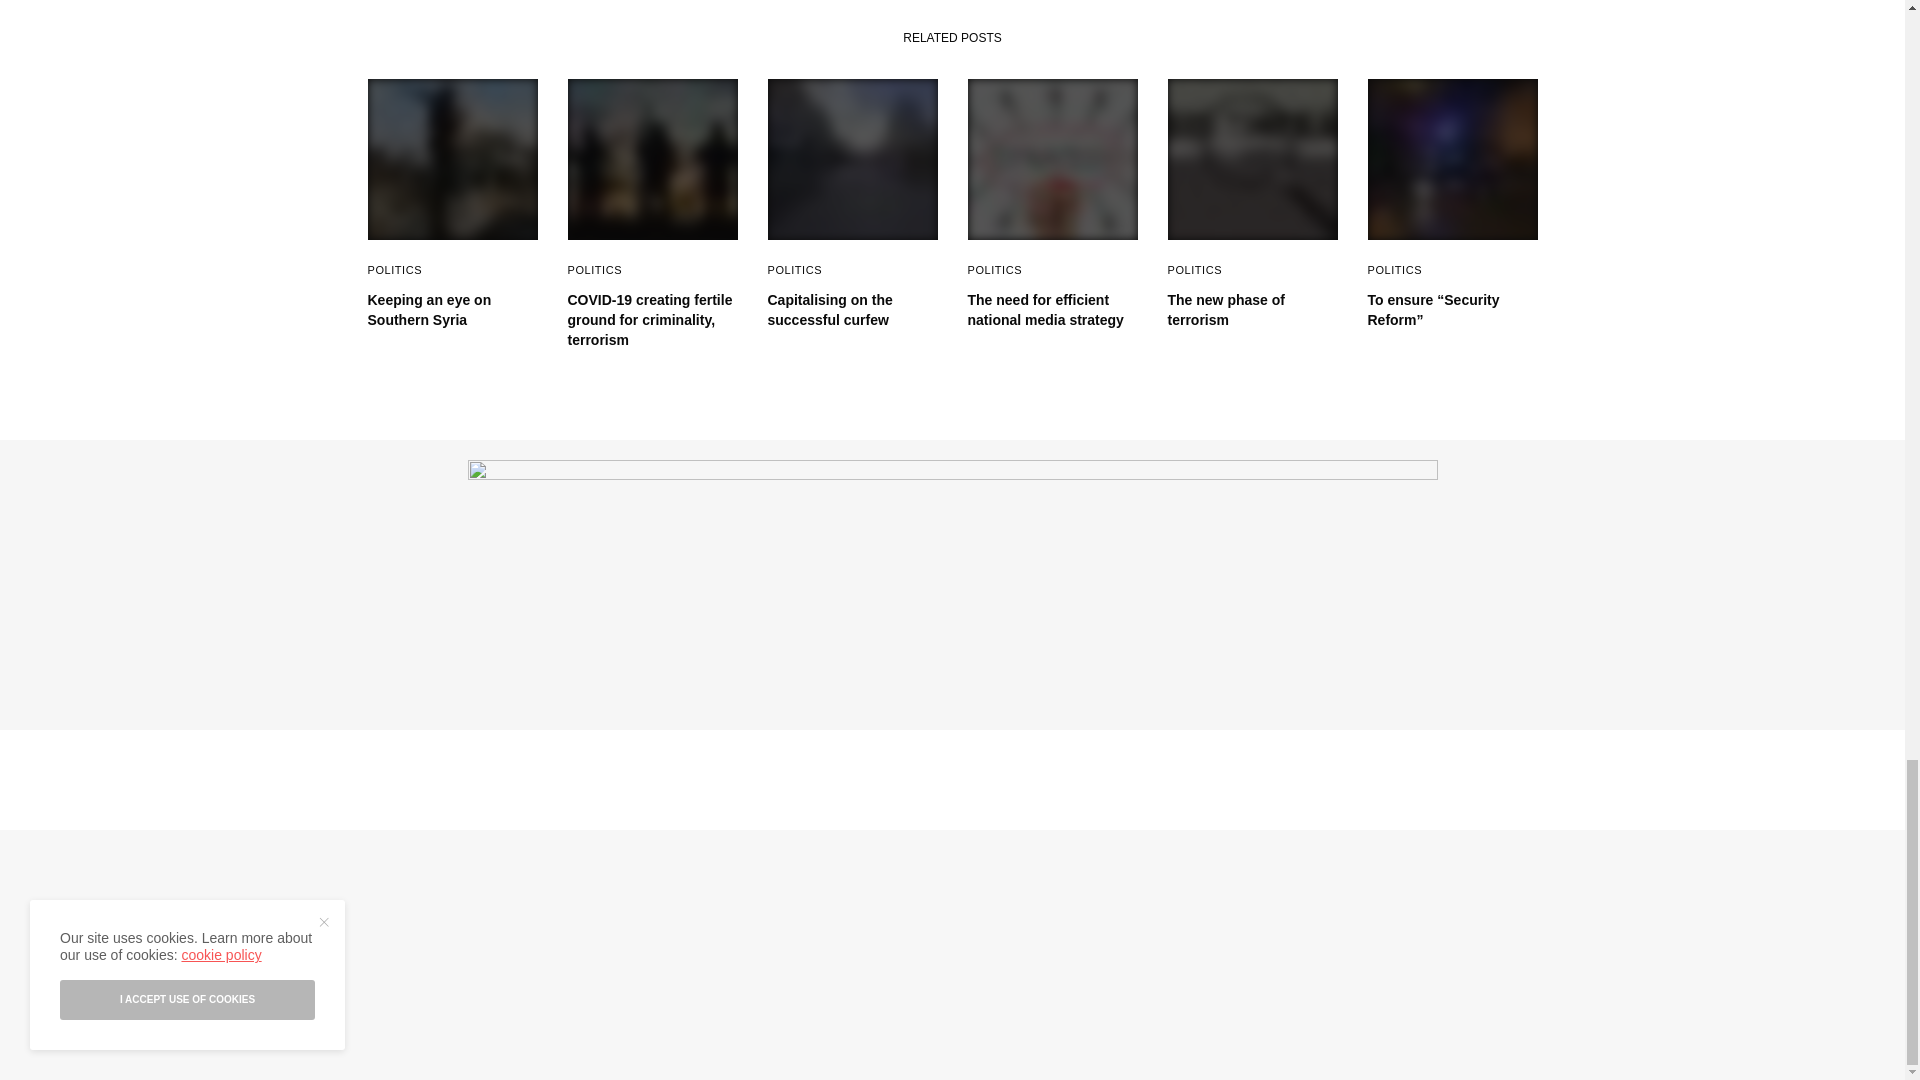 The width and height of the screenshot is (1920, 1080). What do you see at coordinates (452, 310) in the screenshot?
I see `Keeping an eye on Southern Syria` at bounding box center [452, 310].